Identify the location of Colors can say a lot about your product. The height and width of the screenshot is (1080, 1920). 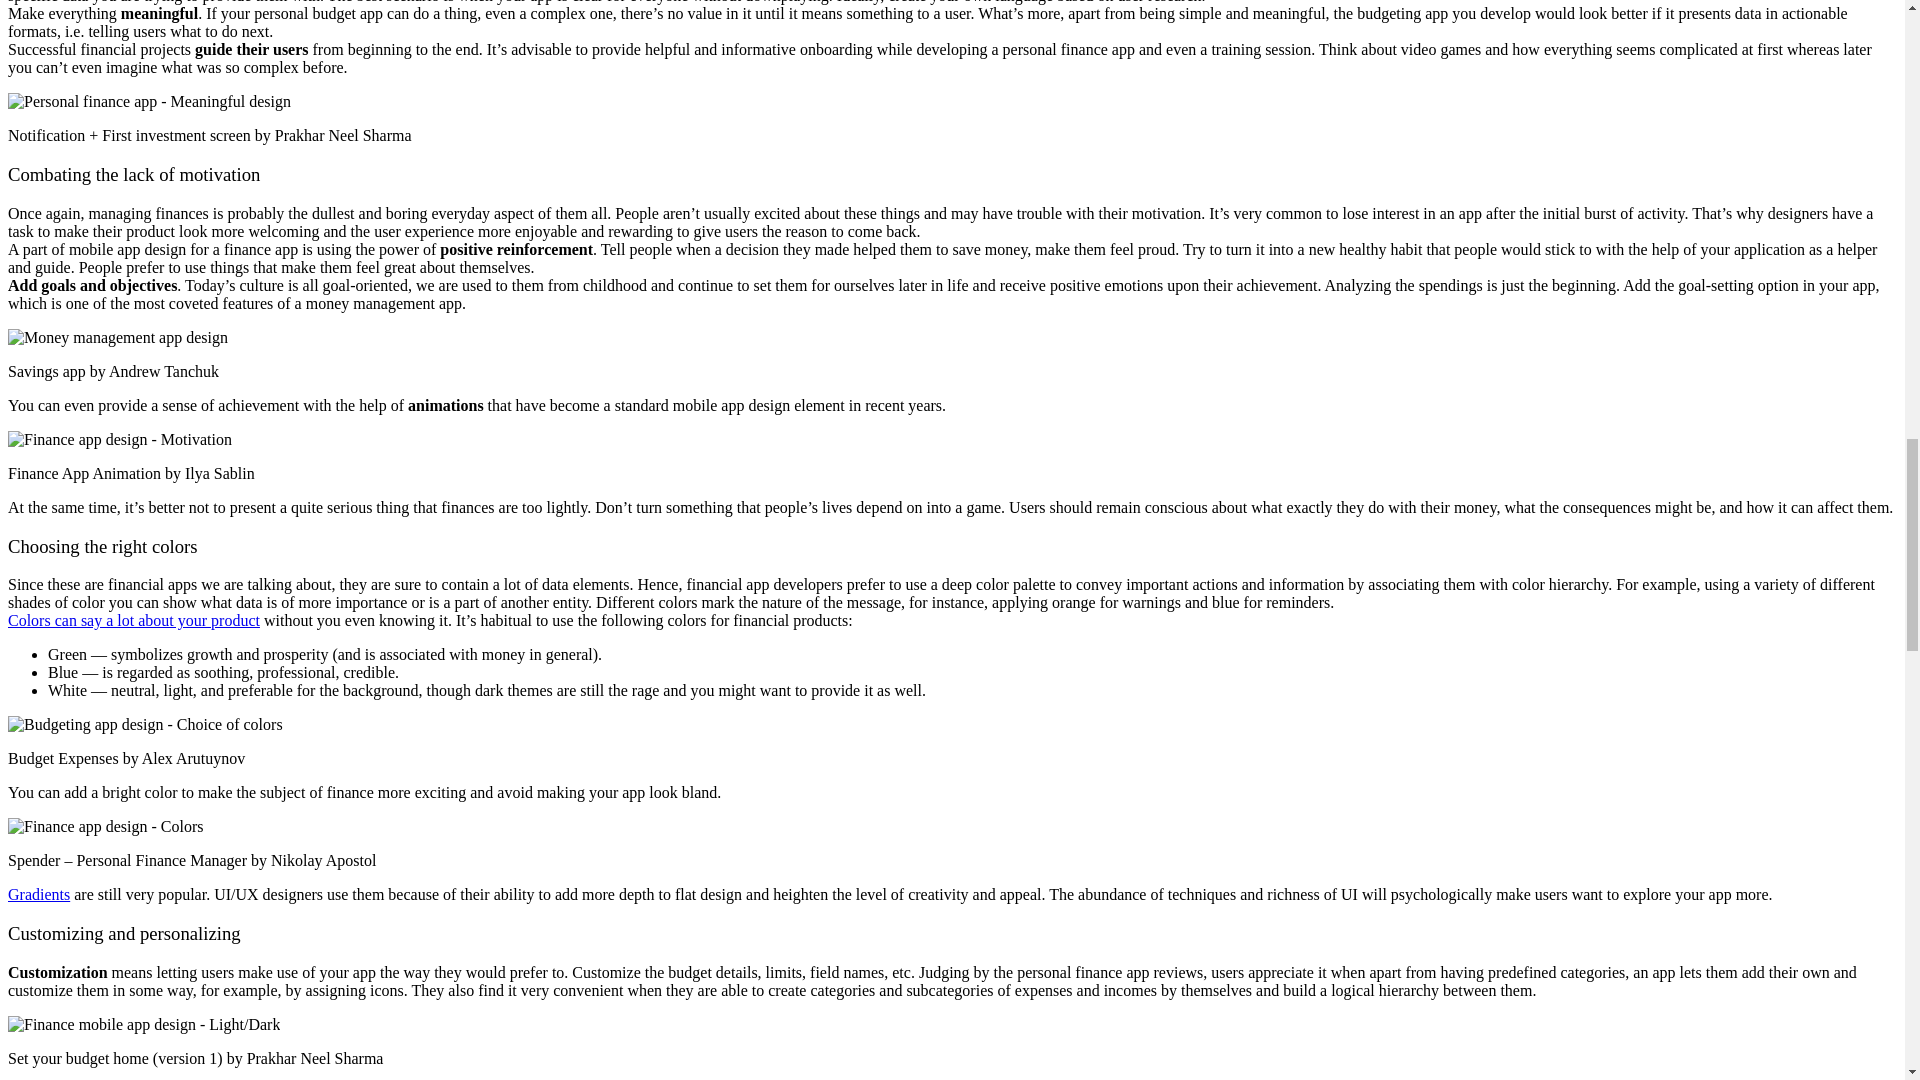
(133, 620).